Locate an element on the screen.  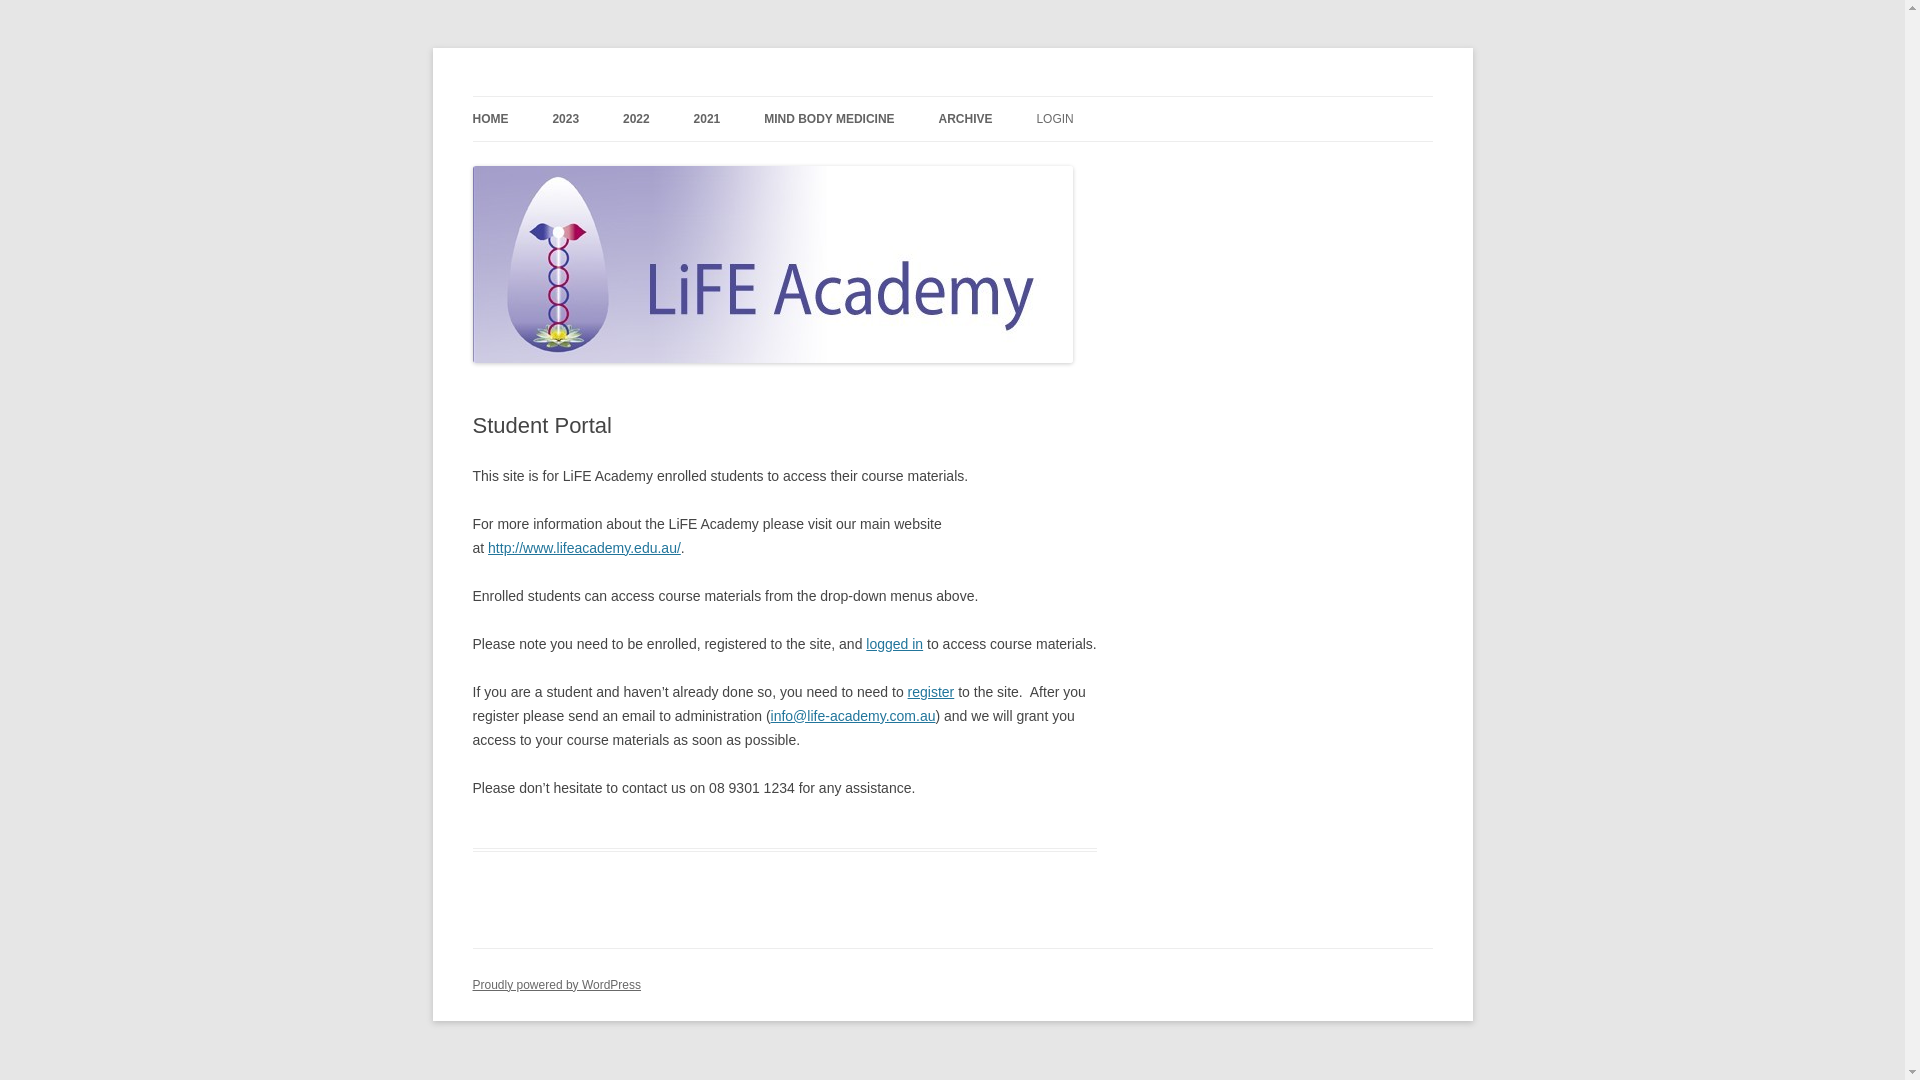
info@life-academy.com.au is located at coordinates (854, 716).